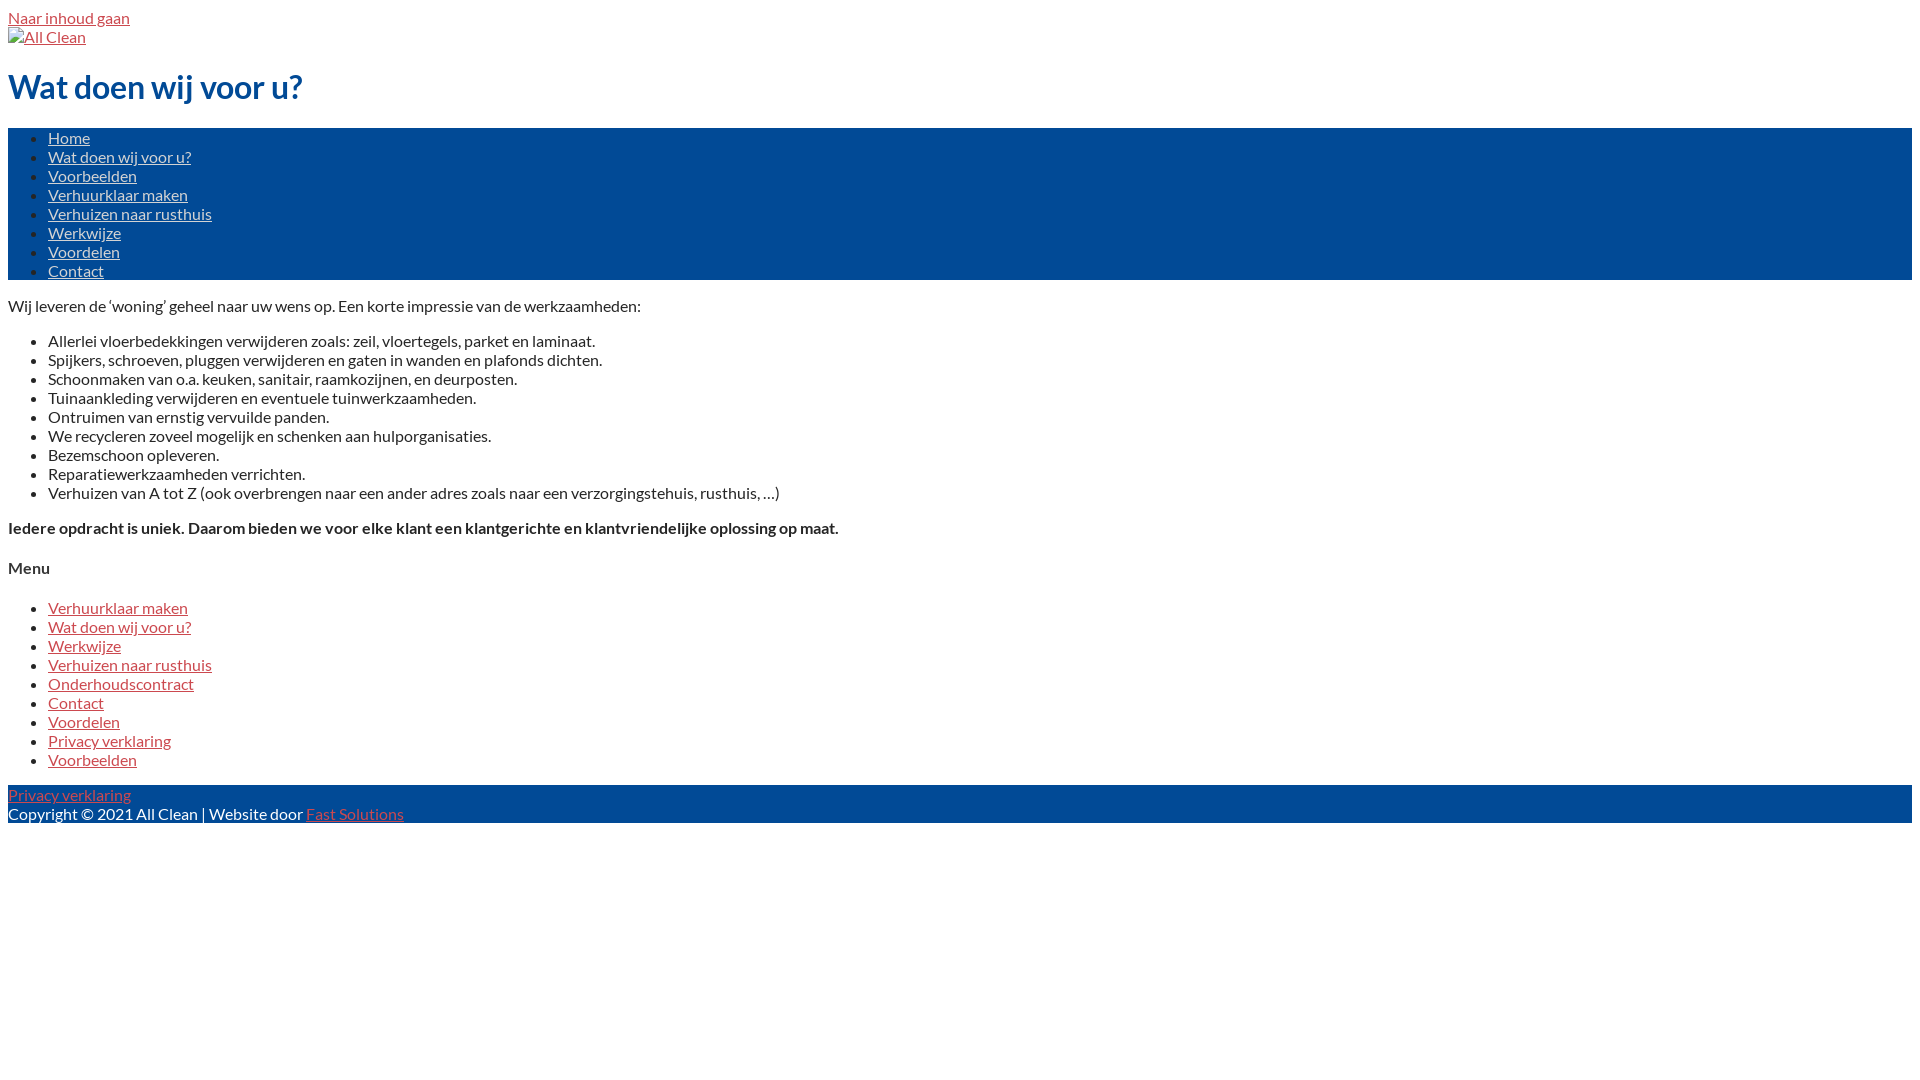  What do you see at coordinates (84, 232) in the screenshot?
I see `Werkwijze` at bounding box center [84, 232].